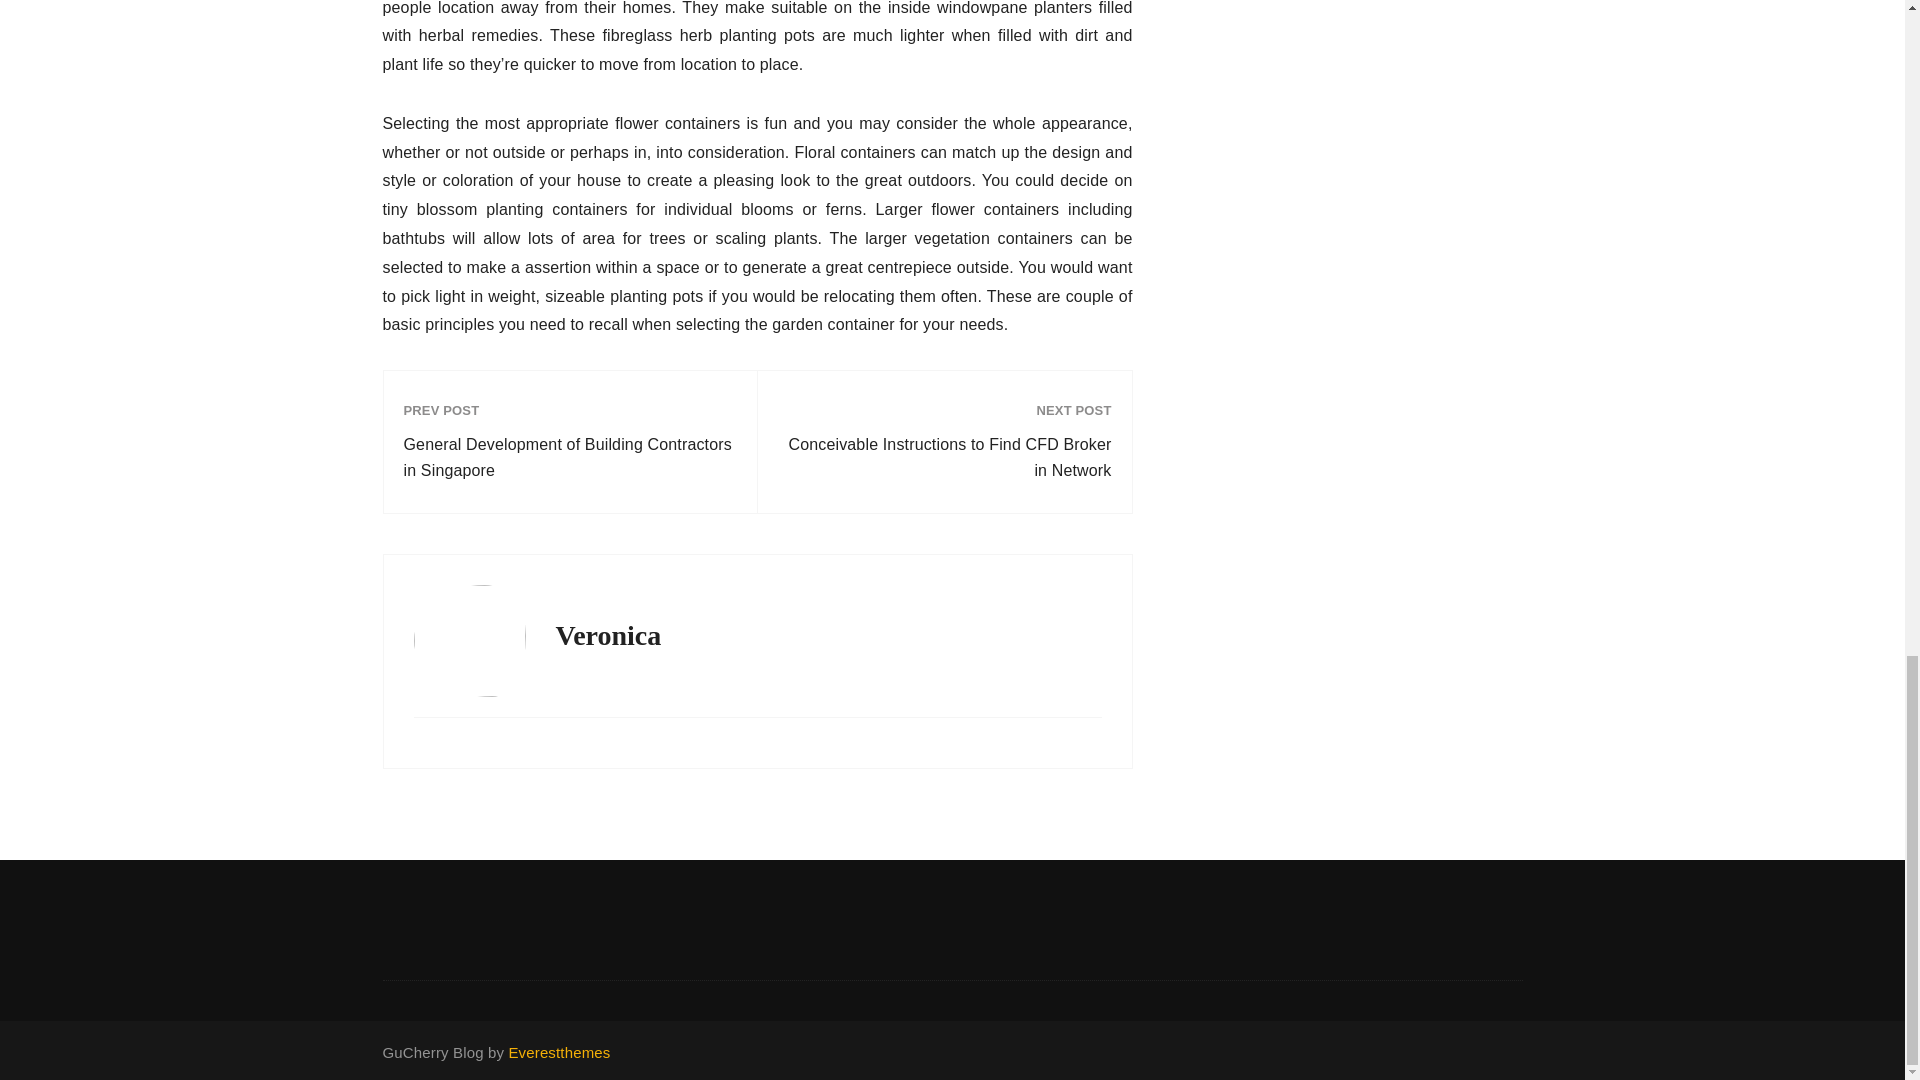 Image resolution: width=1920 pixels, height=1080 pixels. Describe the element at coordinates (944, 457) in the screenshot. I see `Conceivable Instructions to Find CFD Broker in Network` at that location.